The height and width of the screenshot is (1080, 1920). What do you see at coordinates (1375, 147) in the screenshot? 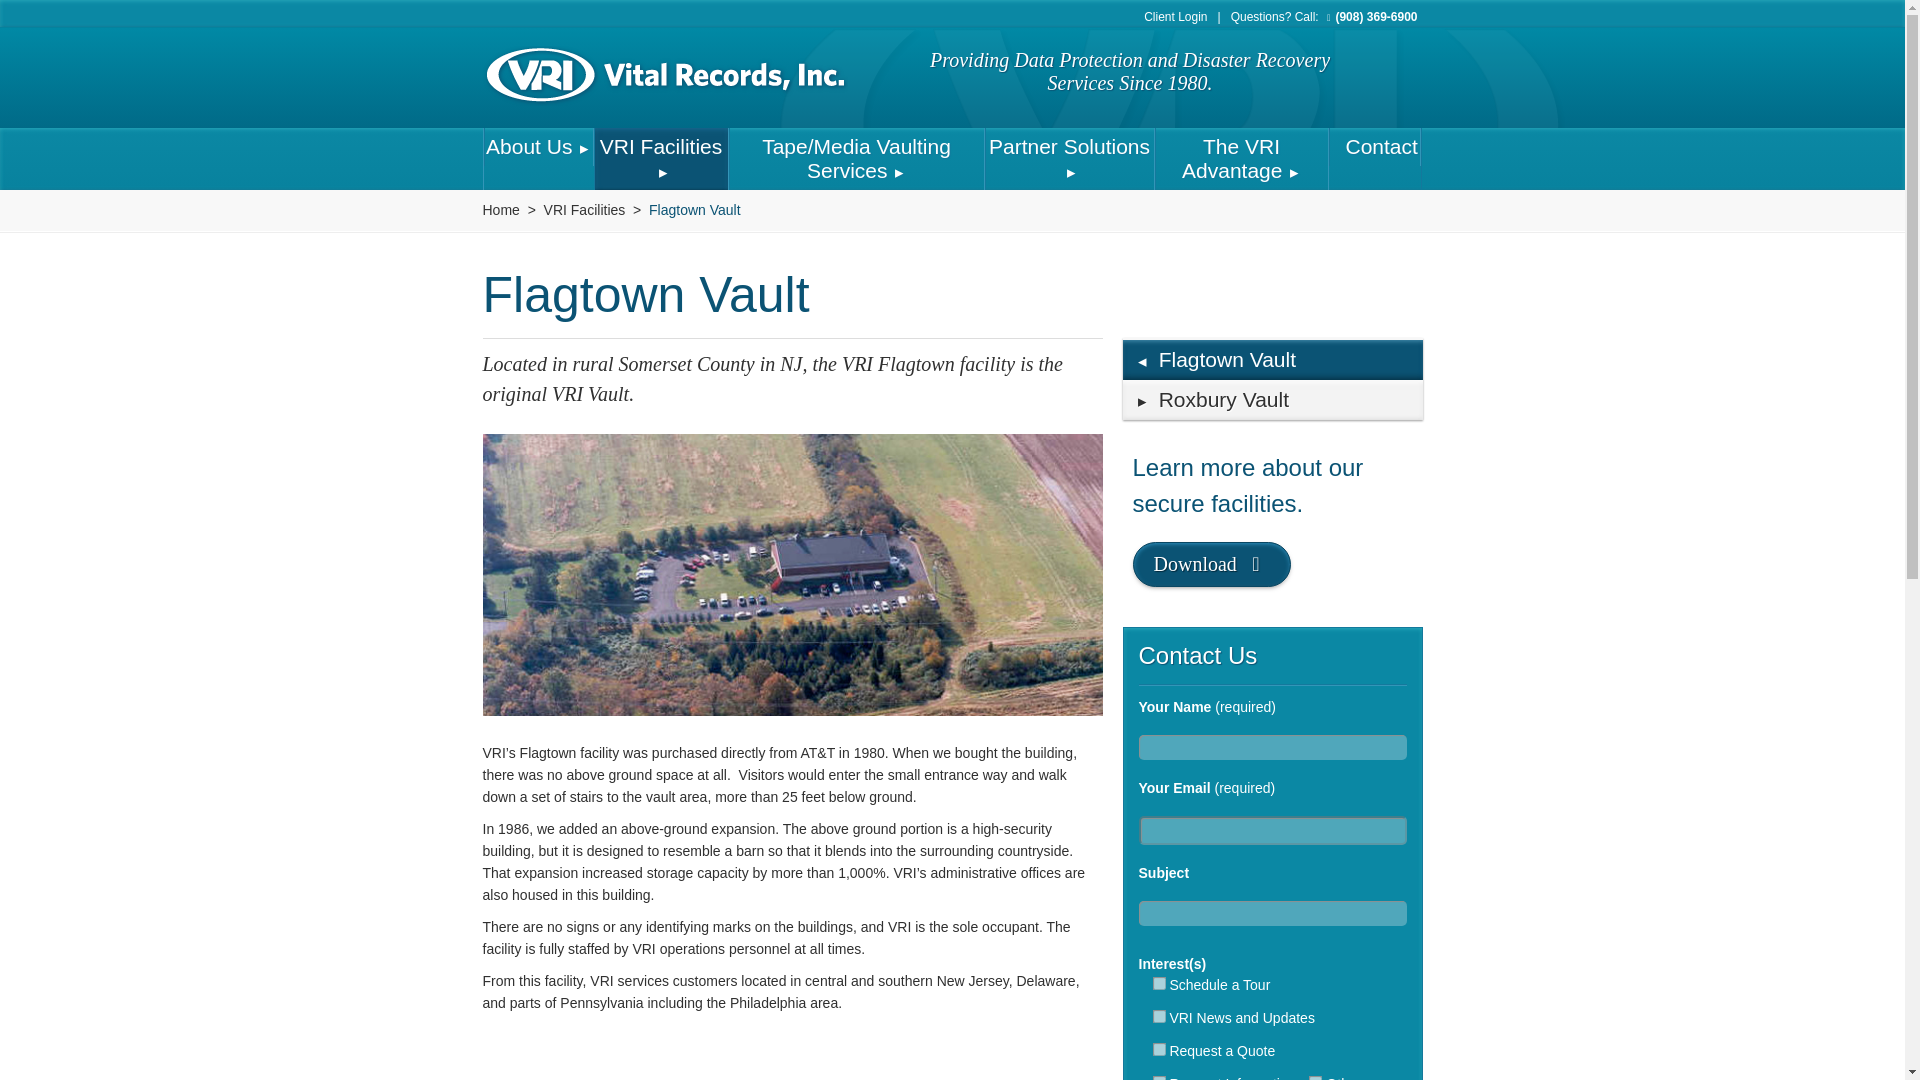
I see `Contact` at bounding box center [1375, 147].